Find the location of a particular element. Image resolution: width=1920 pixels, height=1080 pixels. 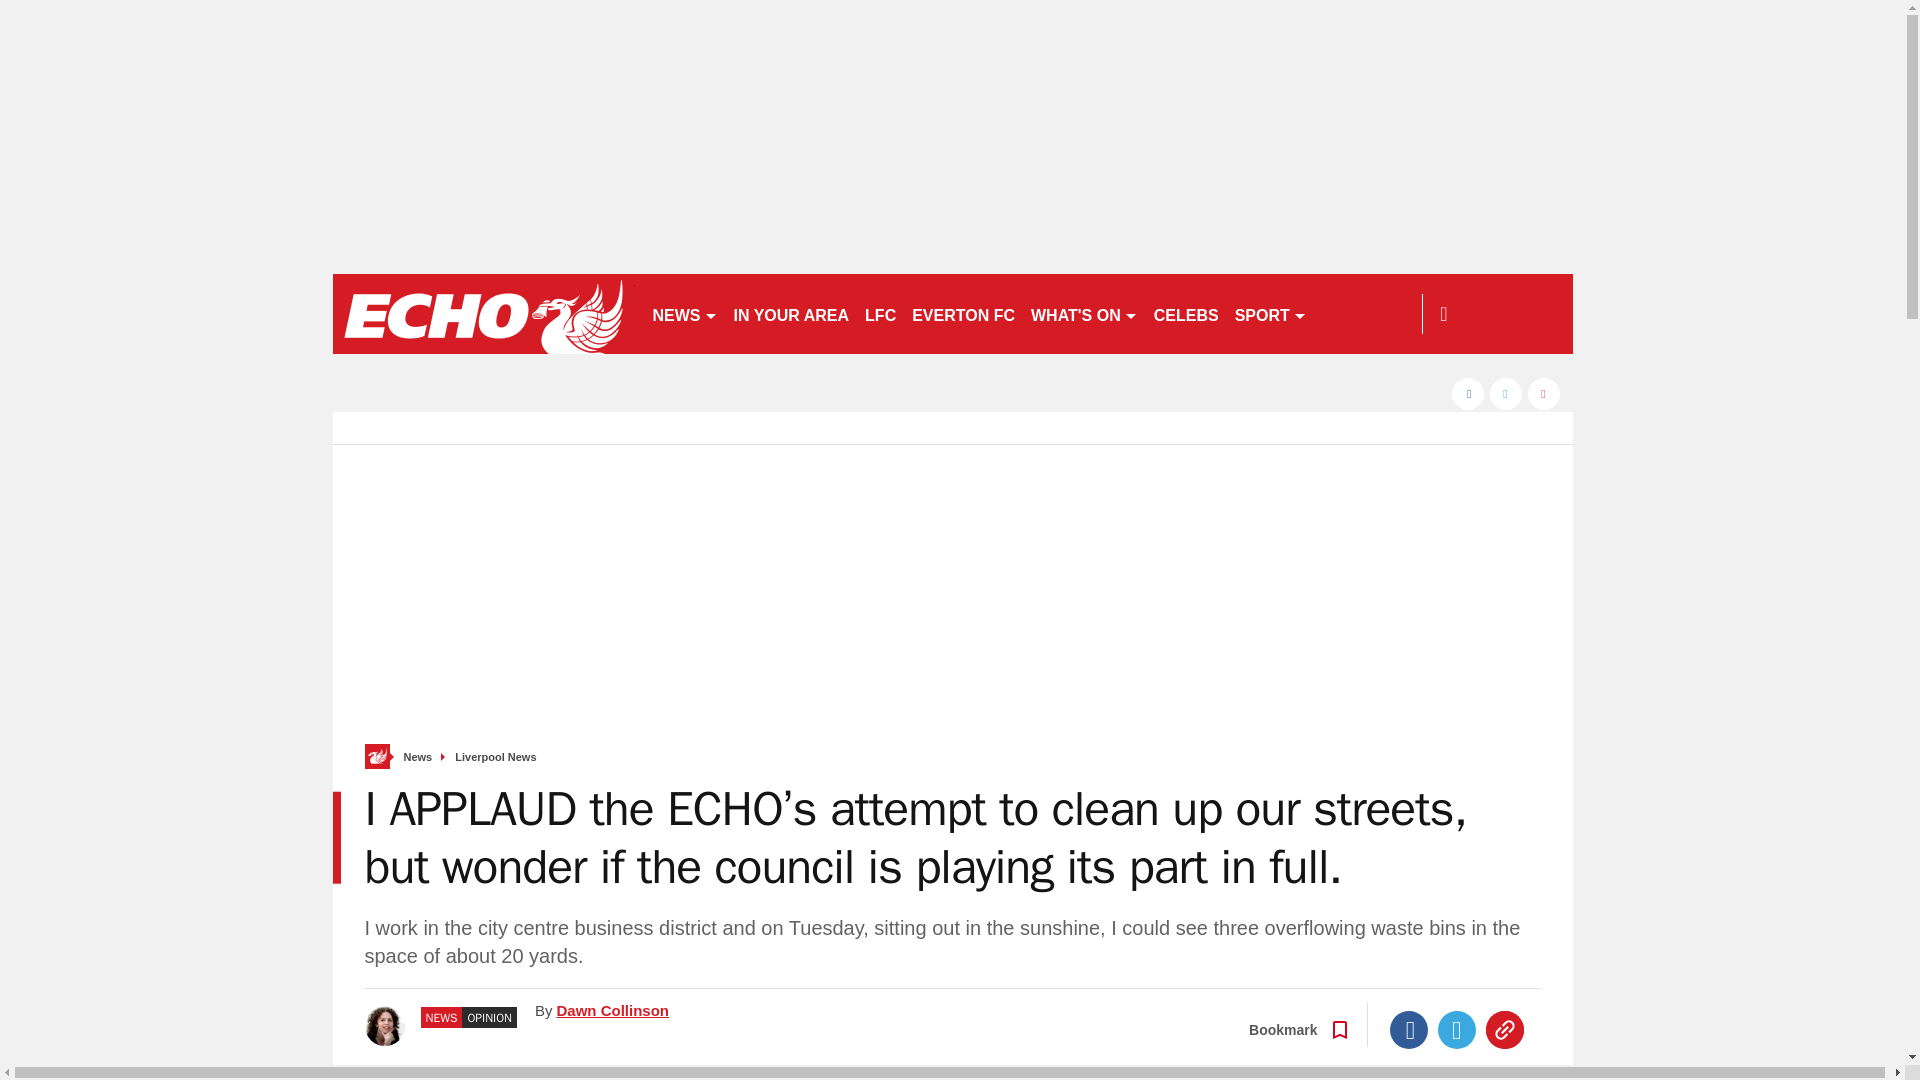

facebook is located at coordinates (1468, 394).